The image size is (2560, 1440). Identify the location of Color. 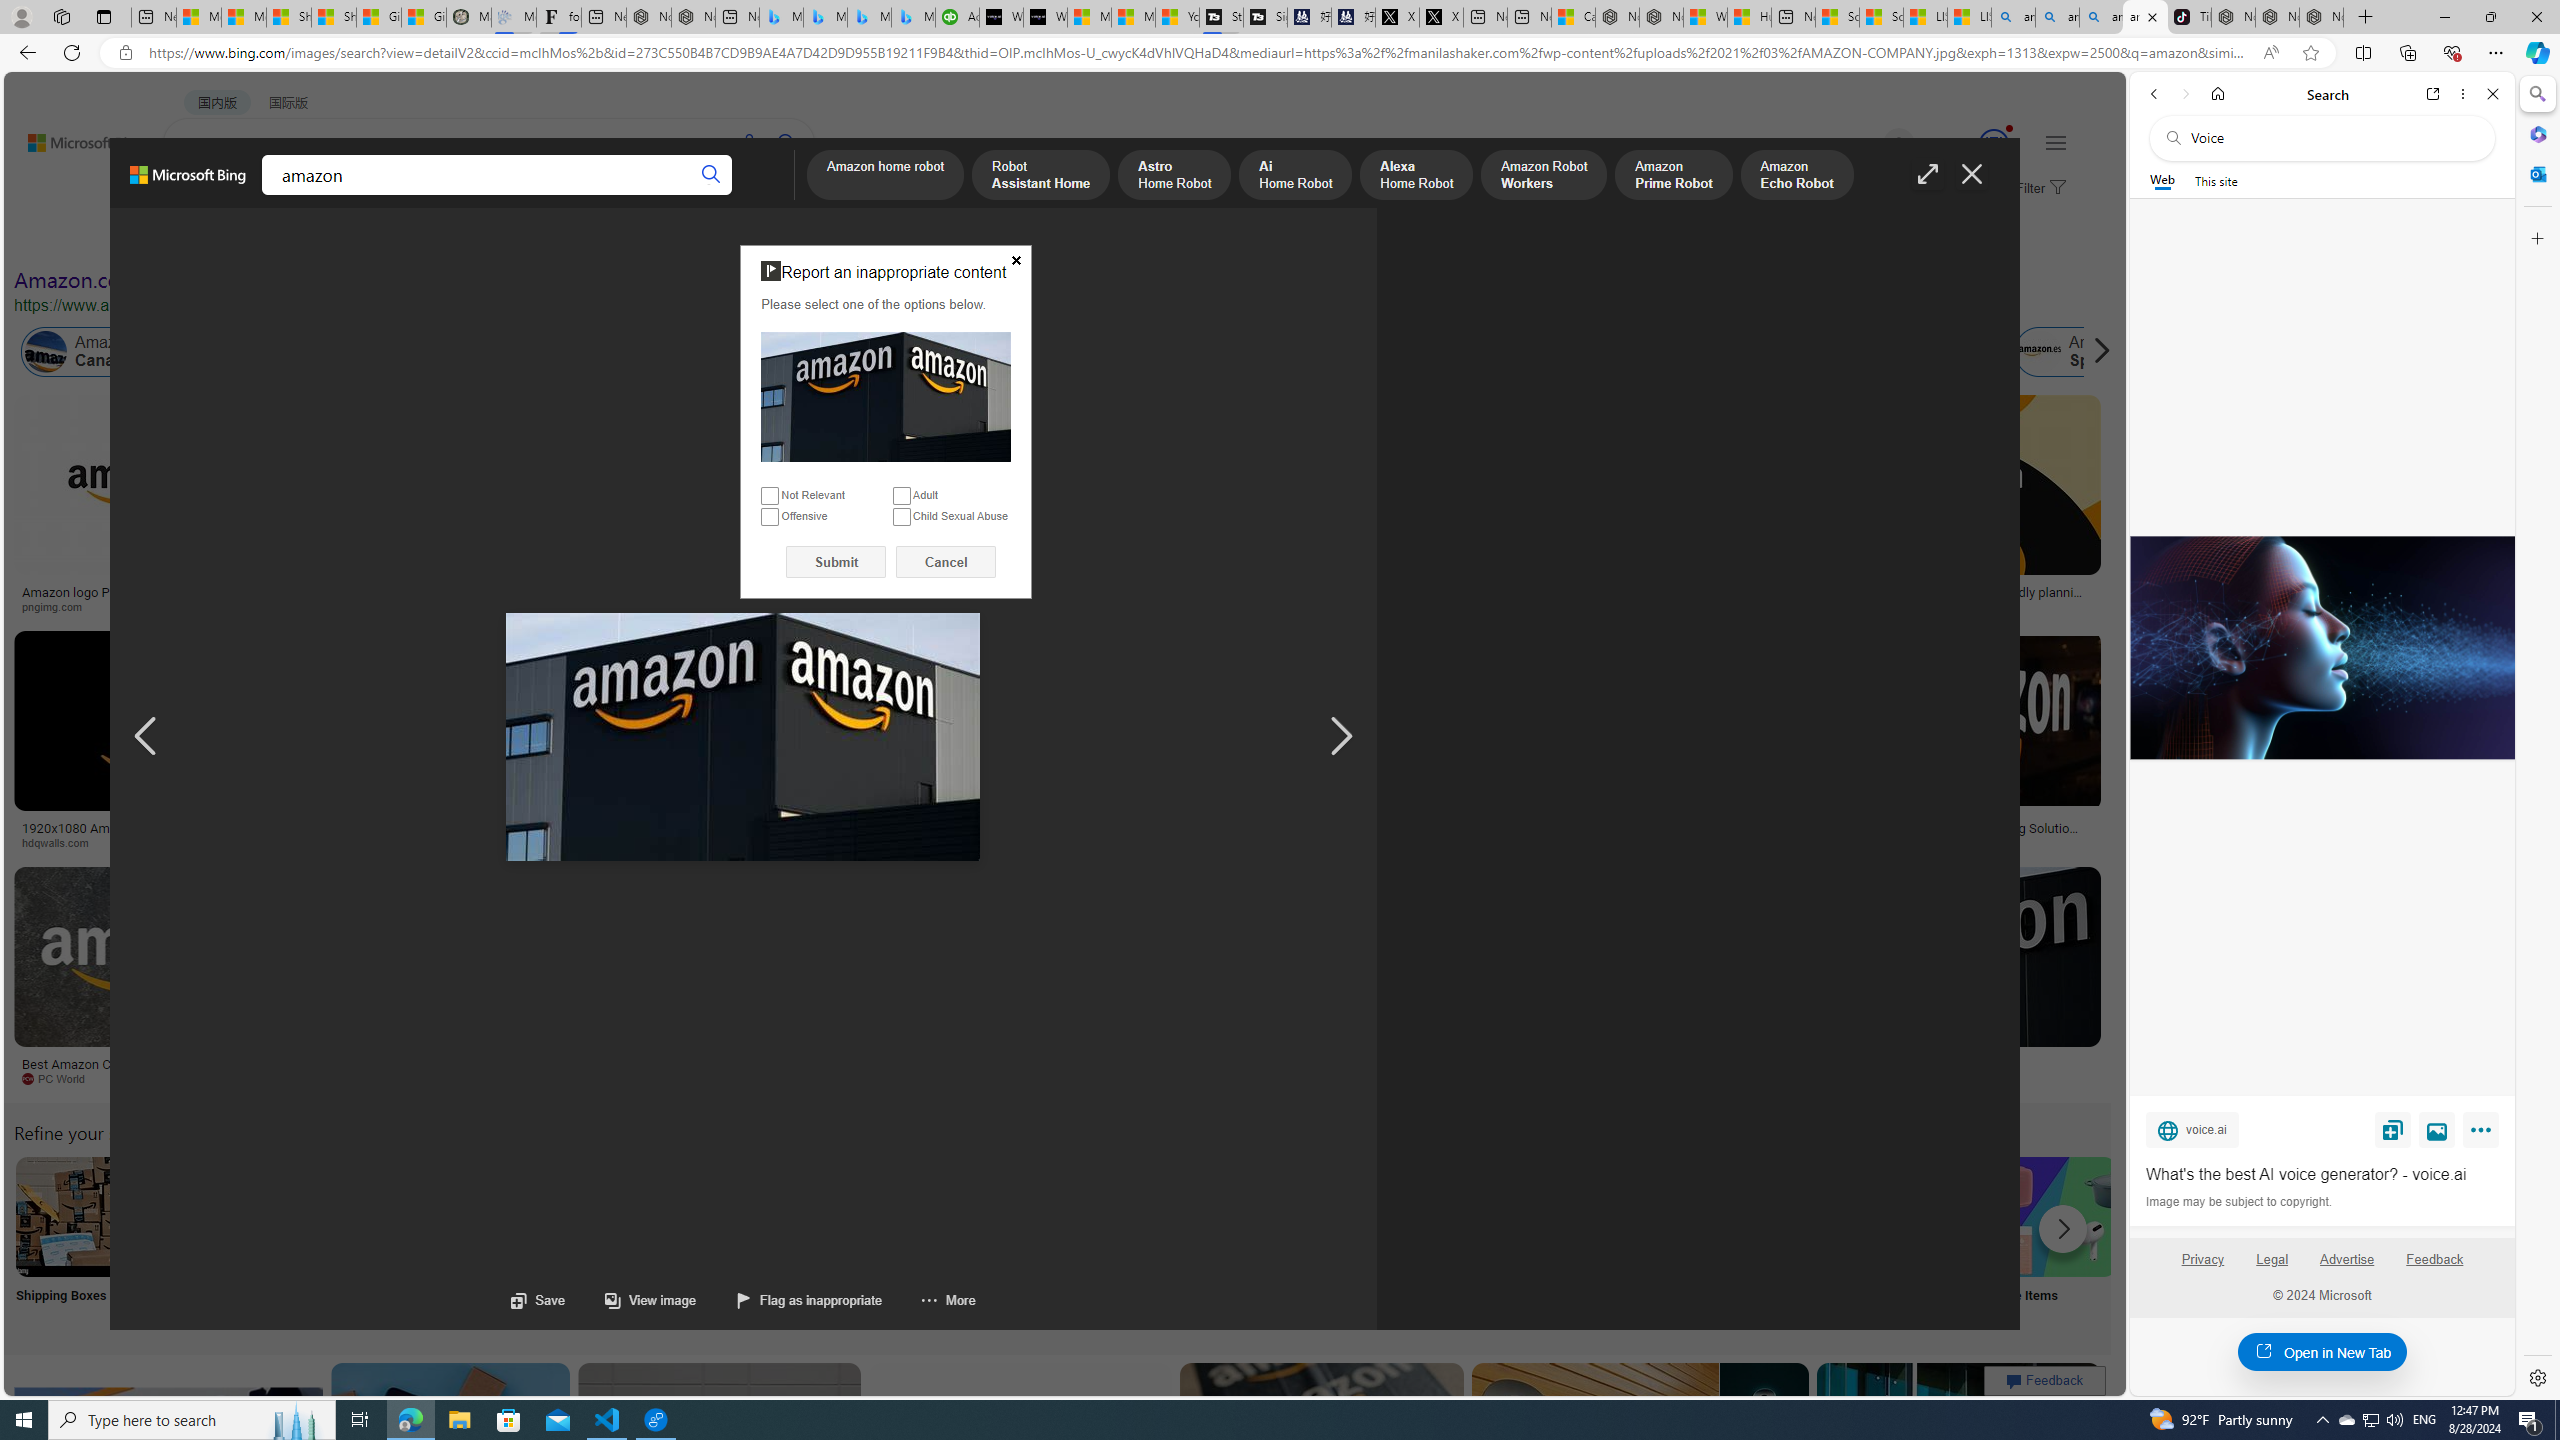
(306, 238).